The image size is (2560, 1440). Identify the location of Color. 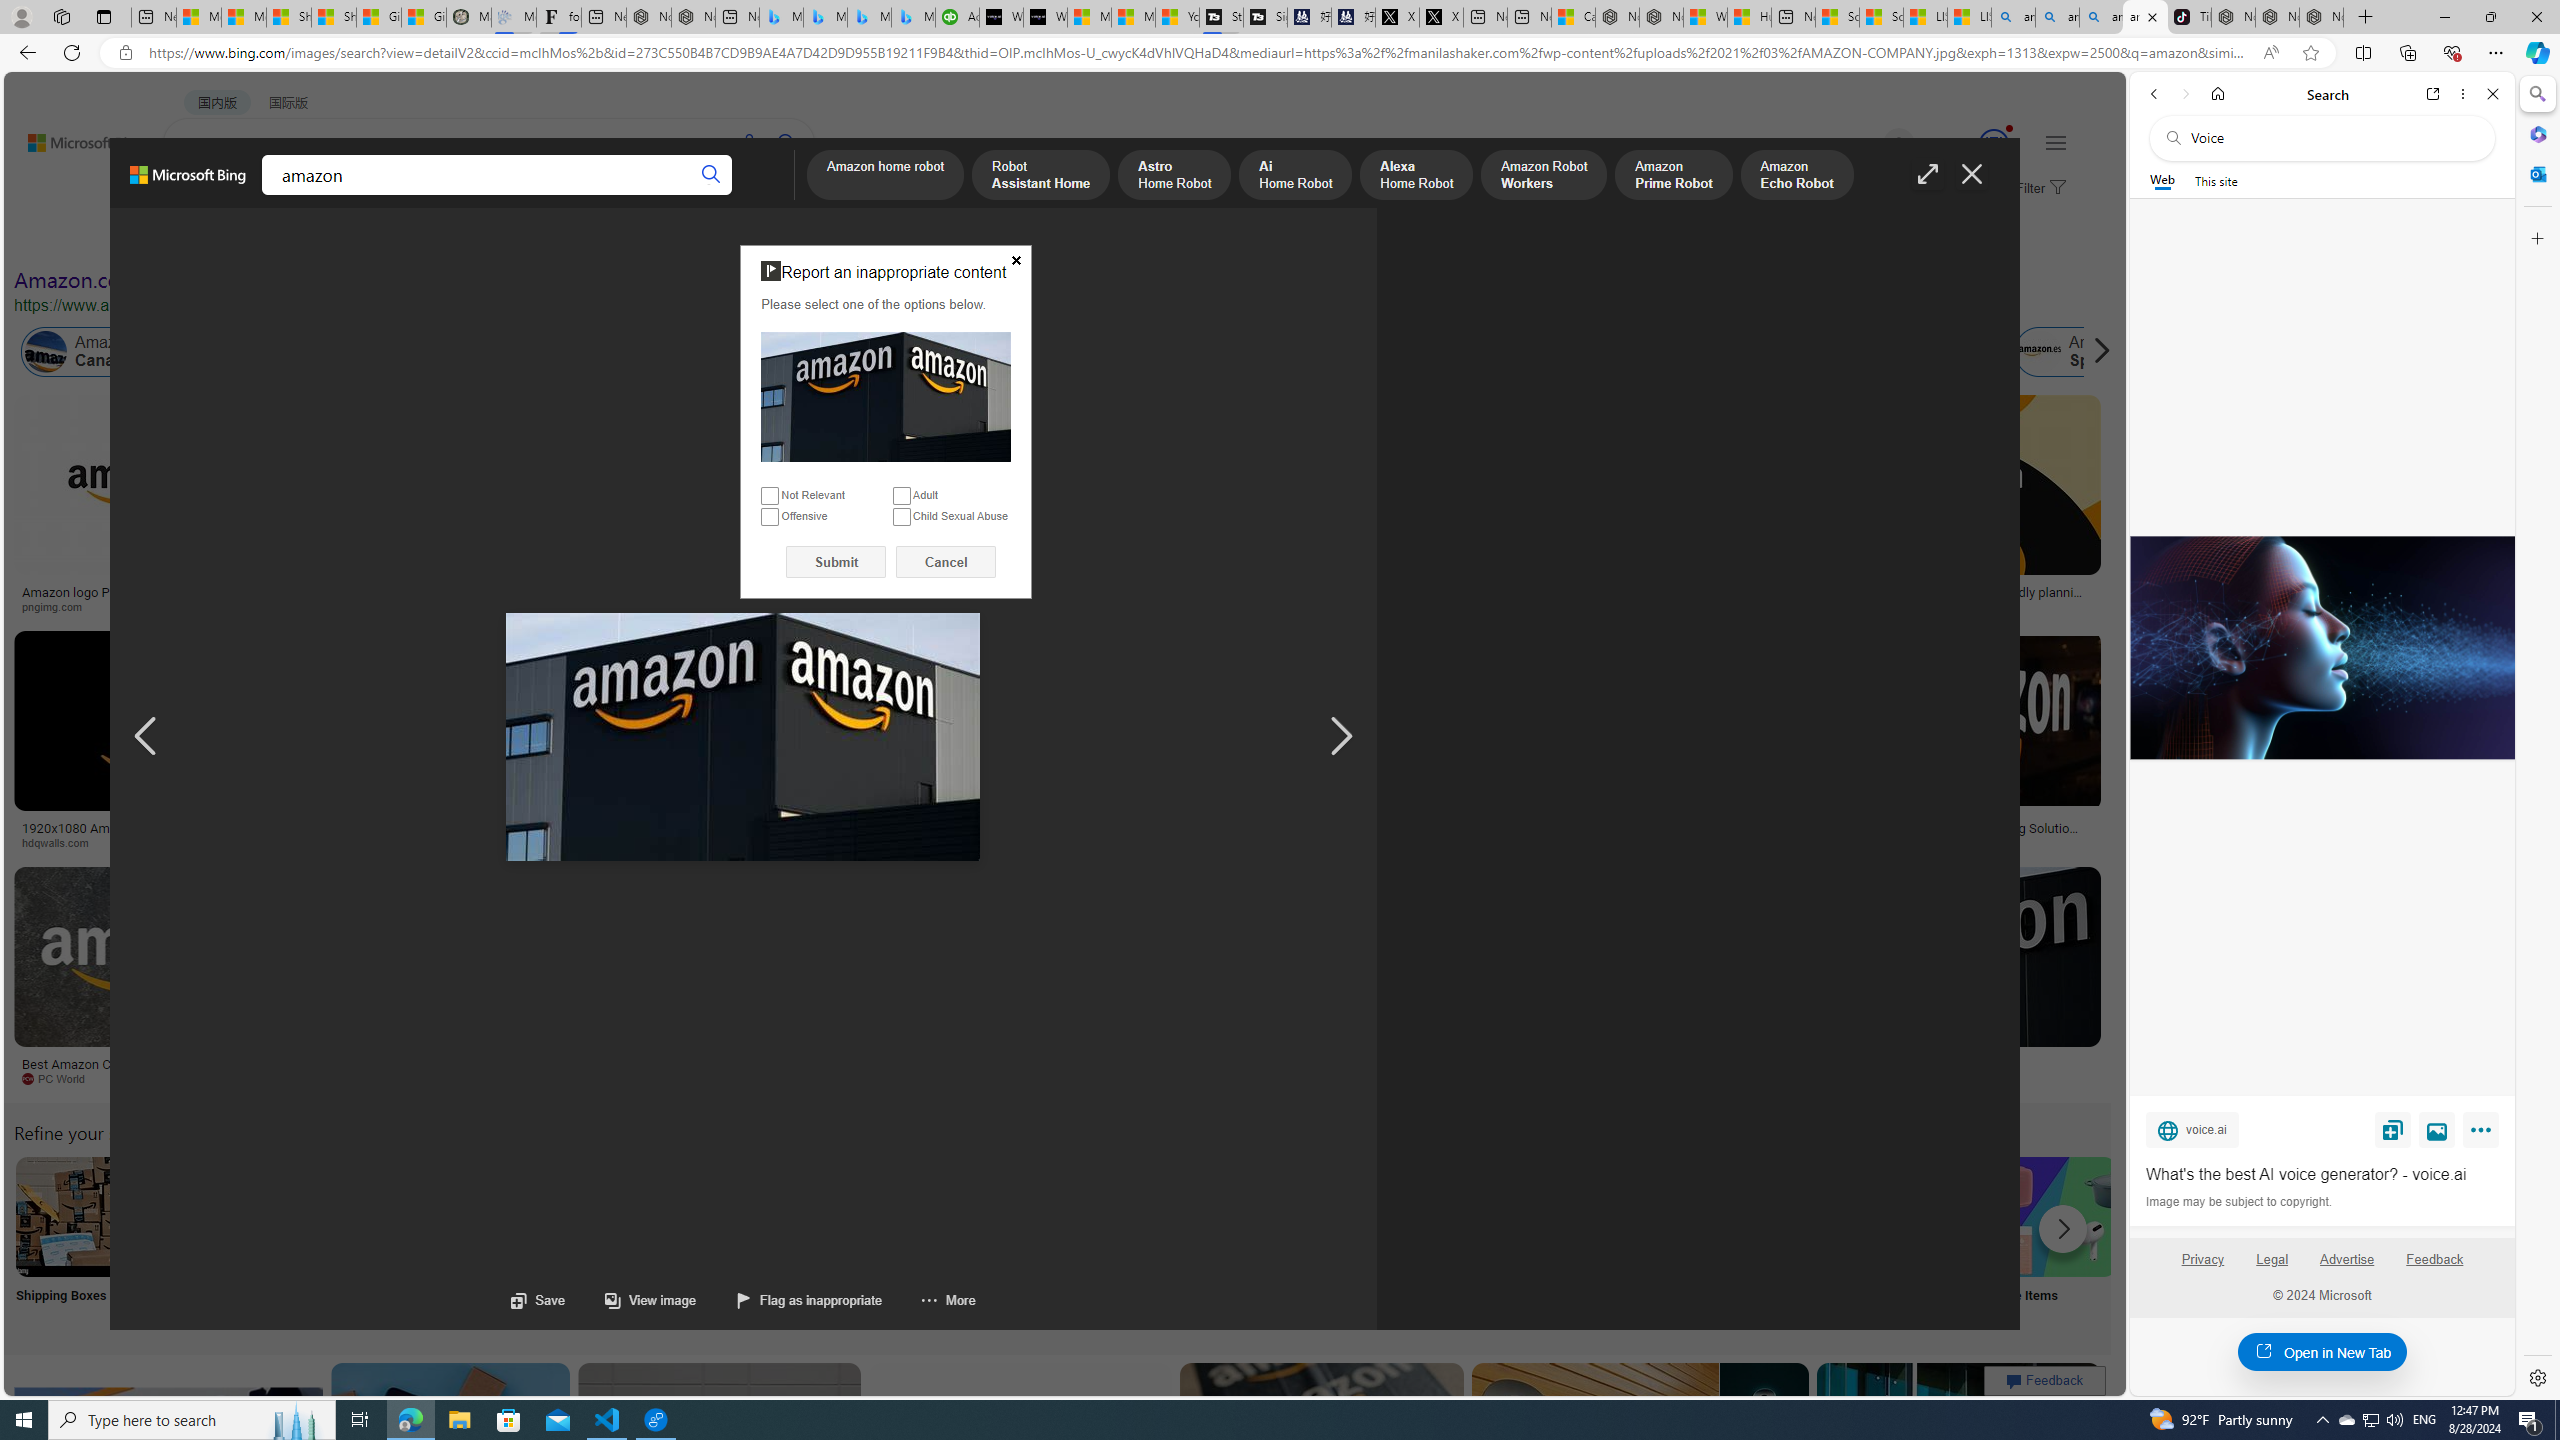
(306, 238).